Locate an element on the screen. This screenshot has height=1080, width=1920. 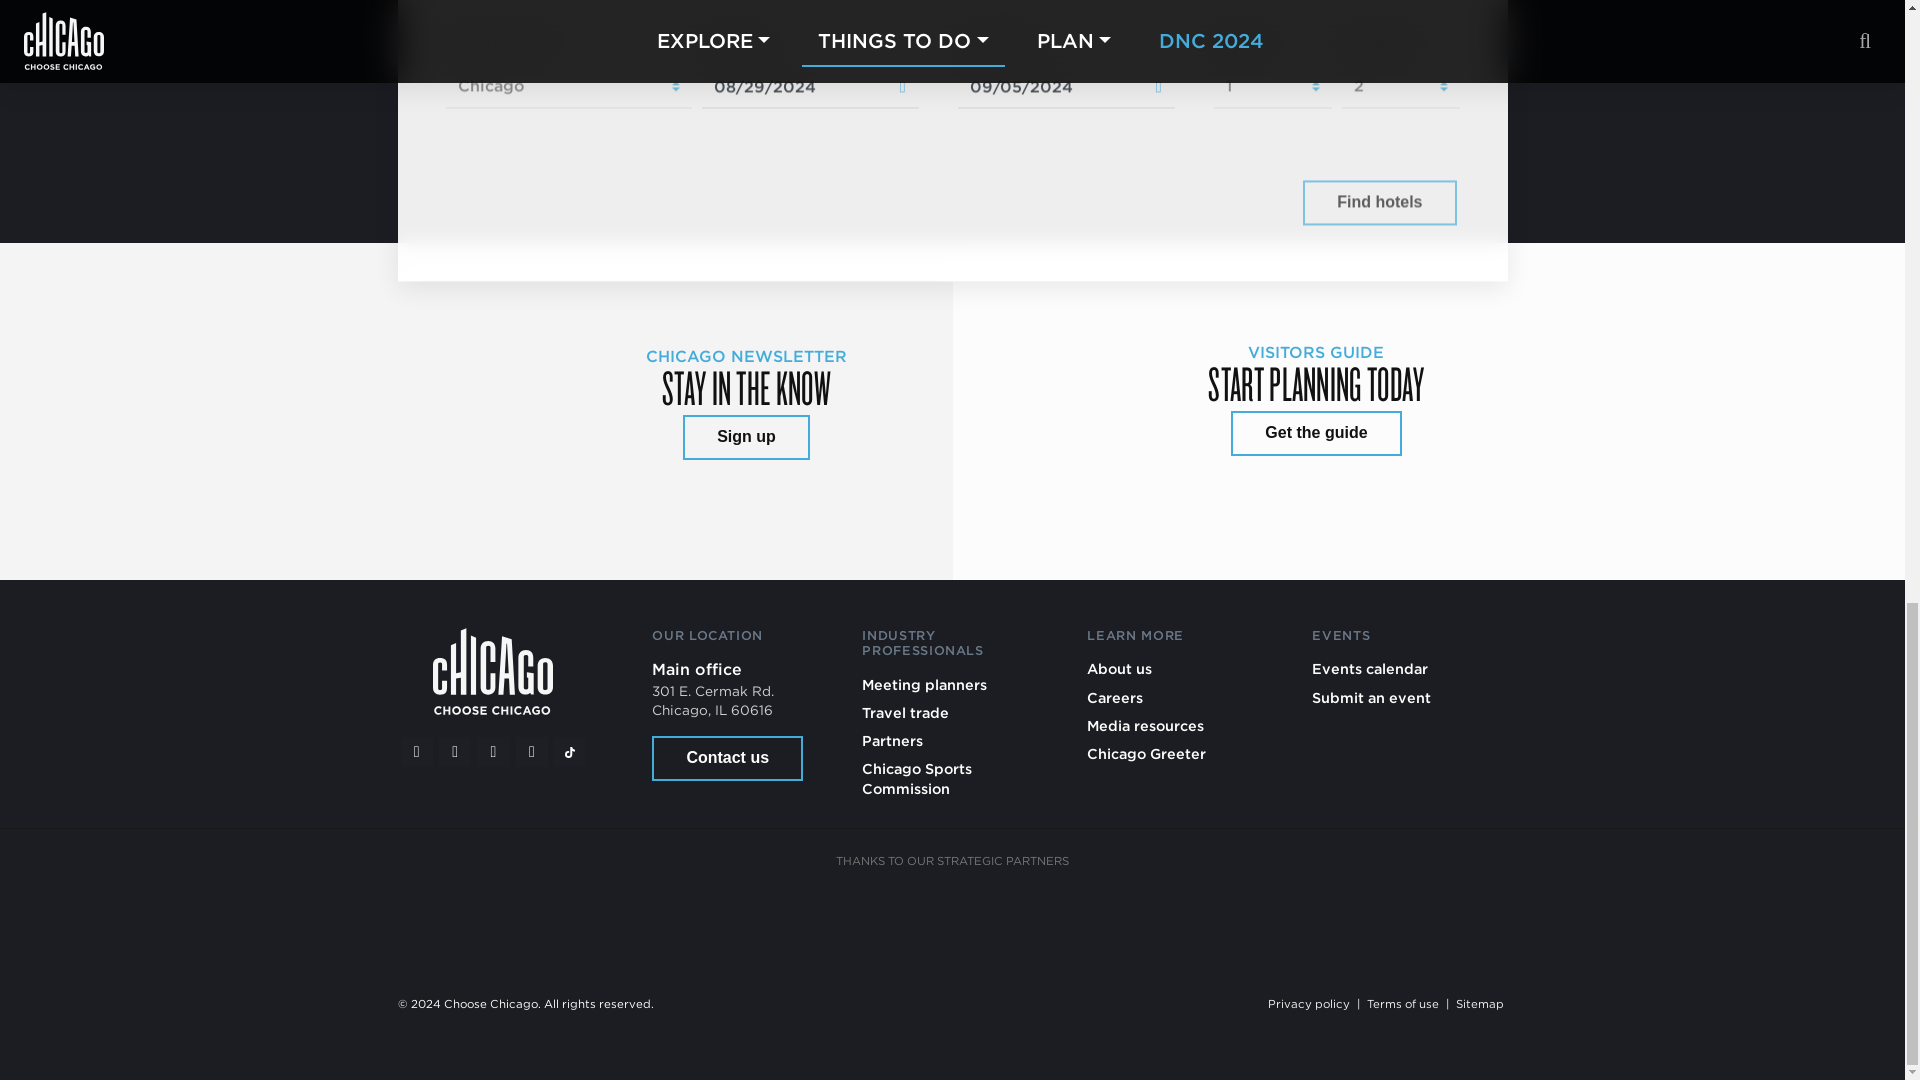
Powered by Expedia is located at coordinates (1210, 204).